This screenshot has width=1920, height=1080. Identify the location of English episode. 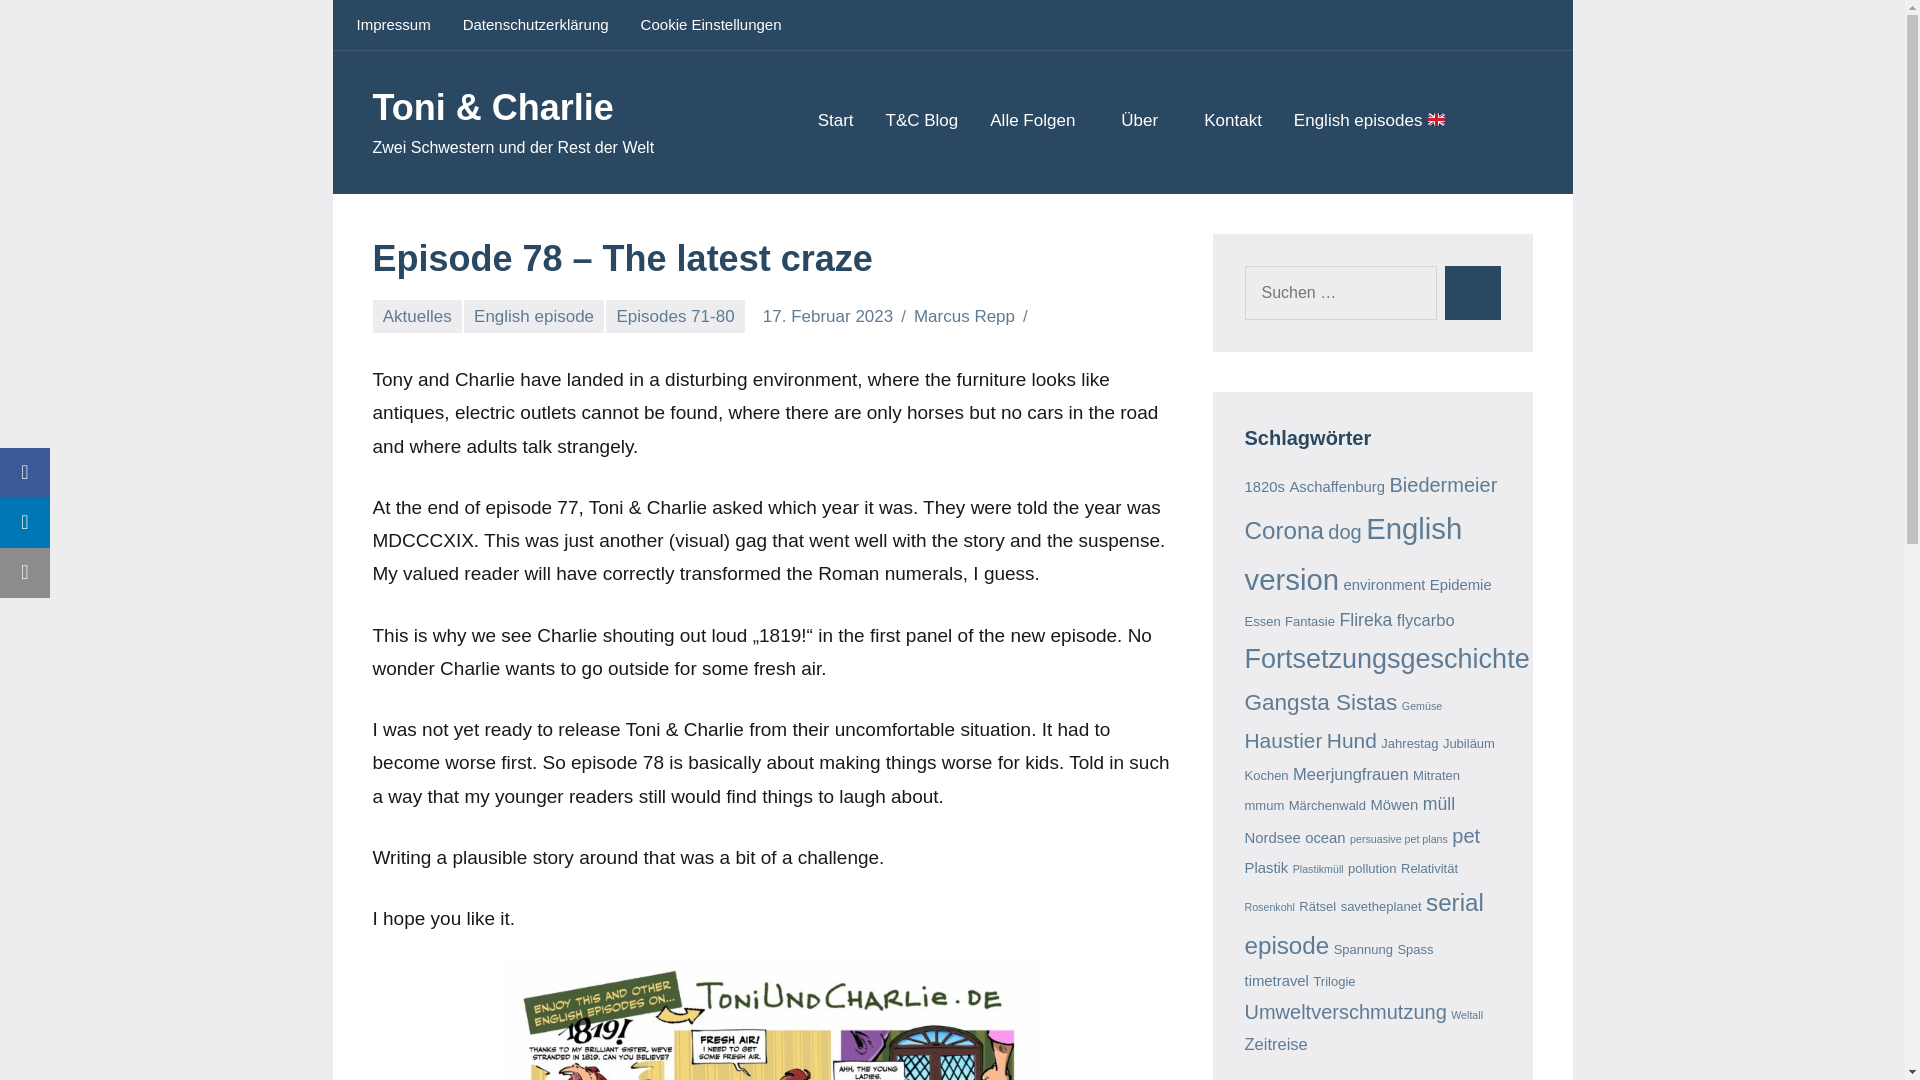
(534, 316).